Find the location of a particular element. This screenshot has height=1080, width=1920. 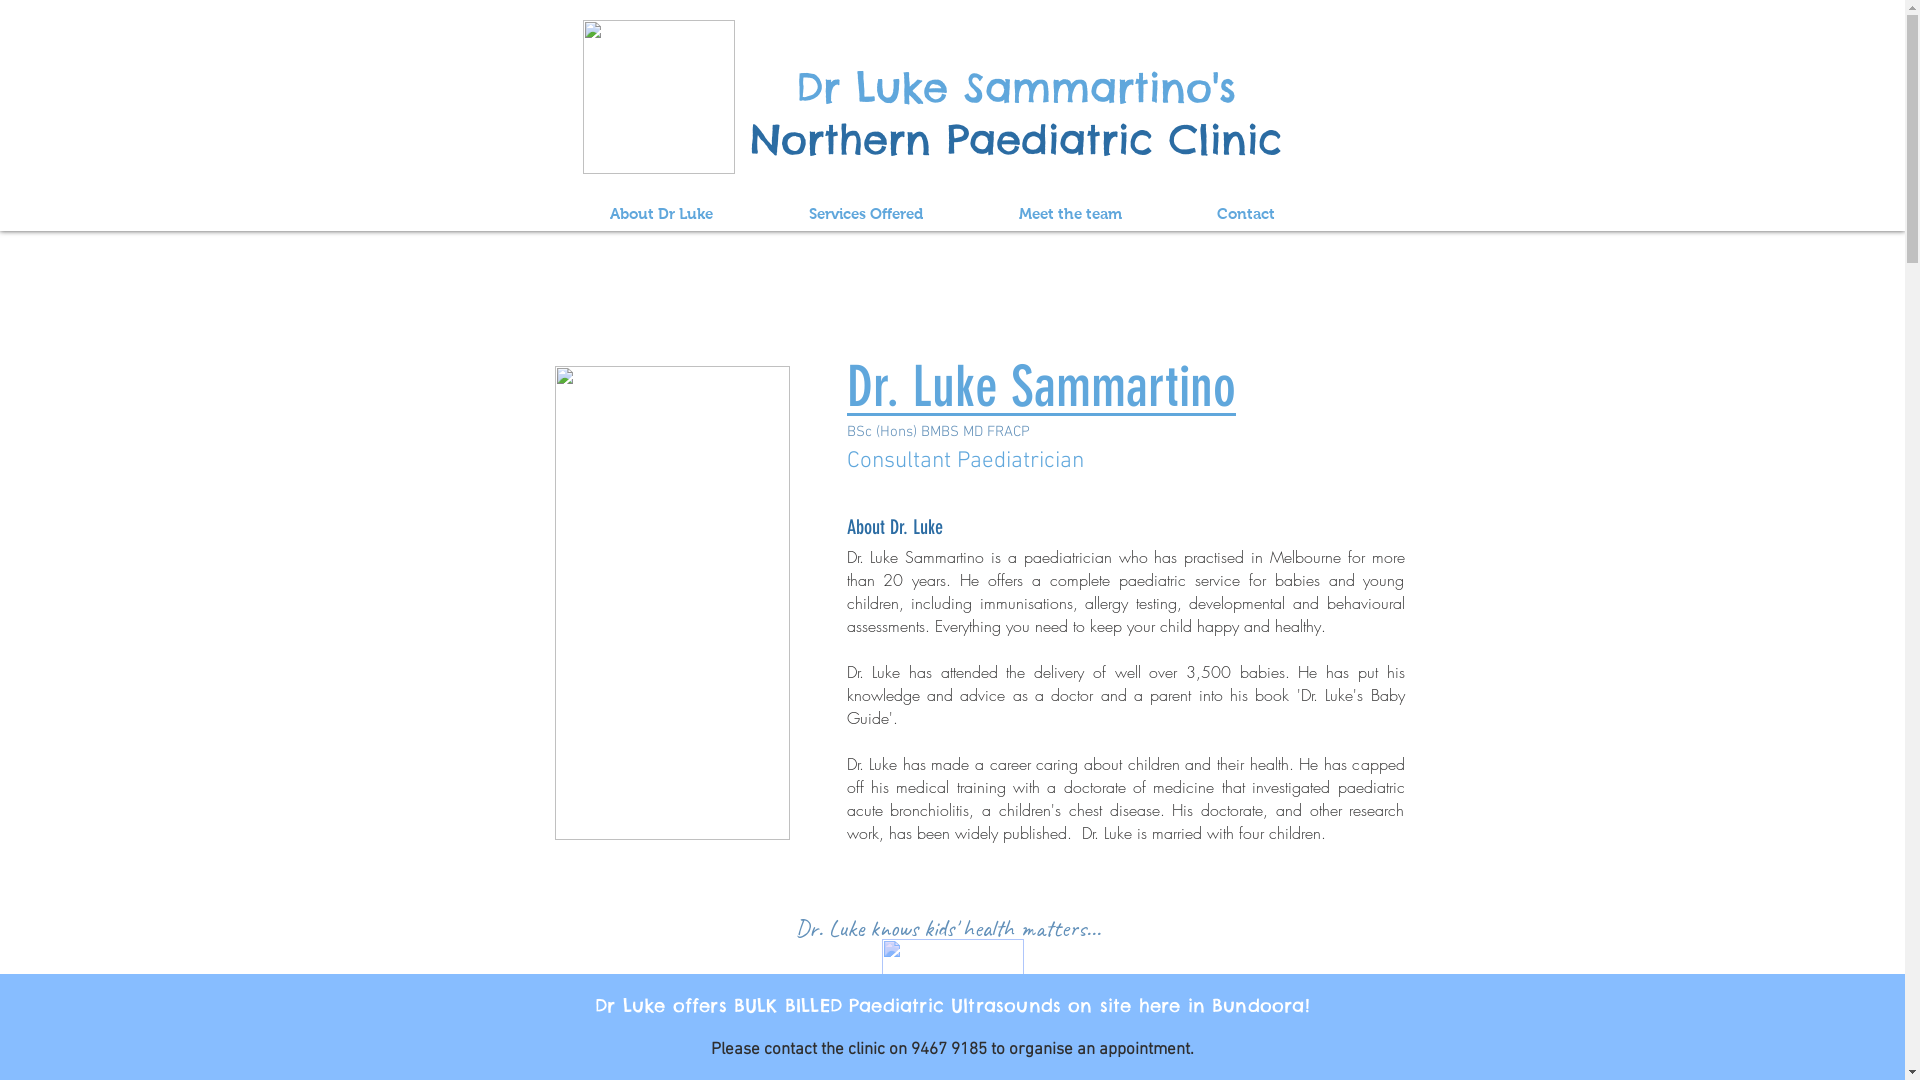

Services Offered is located at coordinates (865, 214).